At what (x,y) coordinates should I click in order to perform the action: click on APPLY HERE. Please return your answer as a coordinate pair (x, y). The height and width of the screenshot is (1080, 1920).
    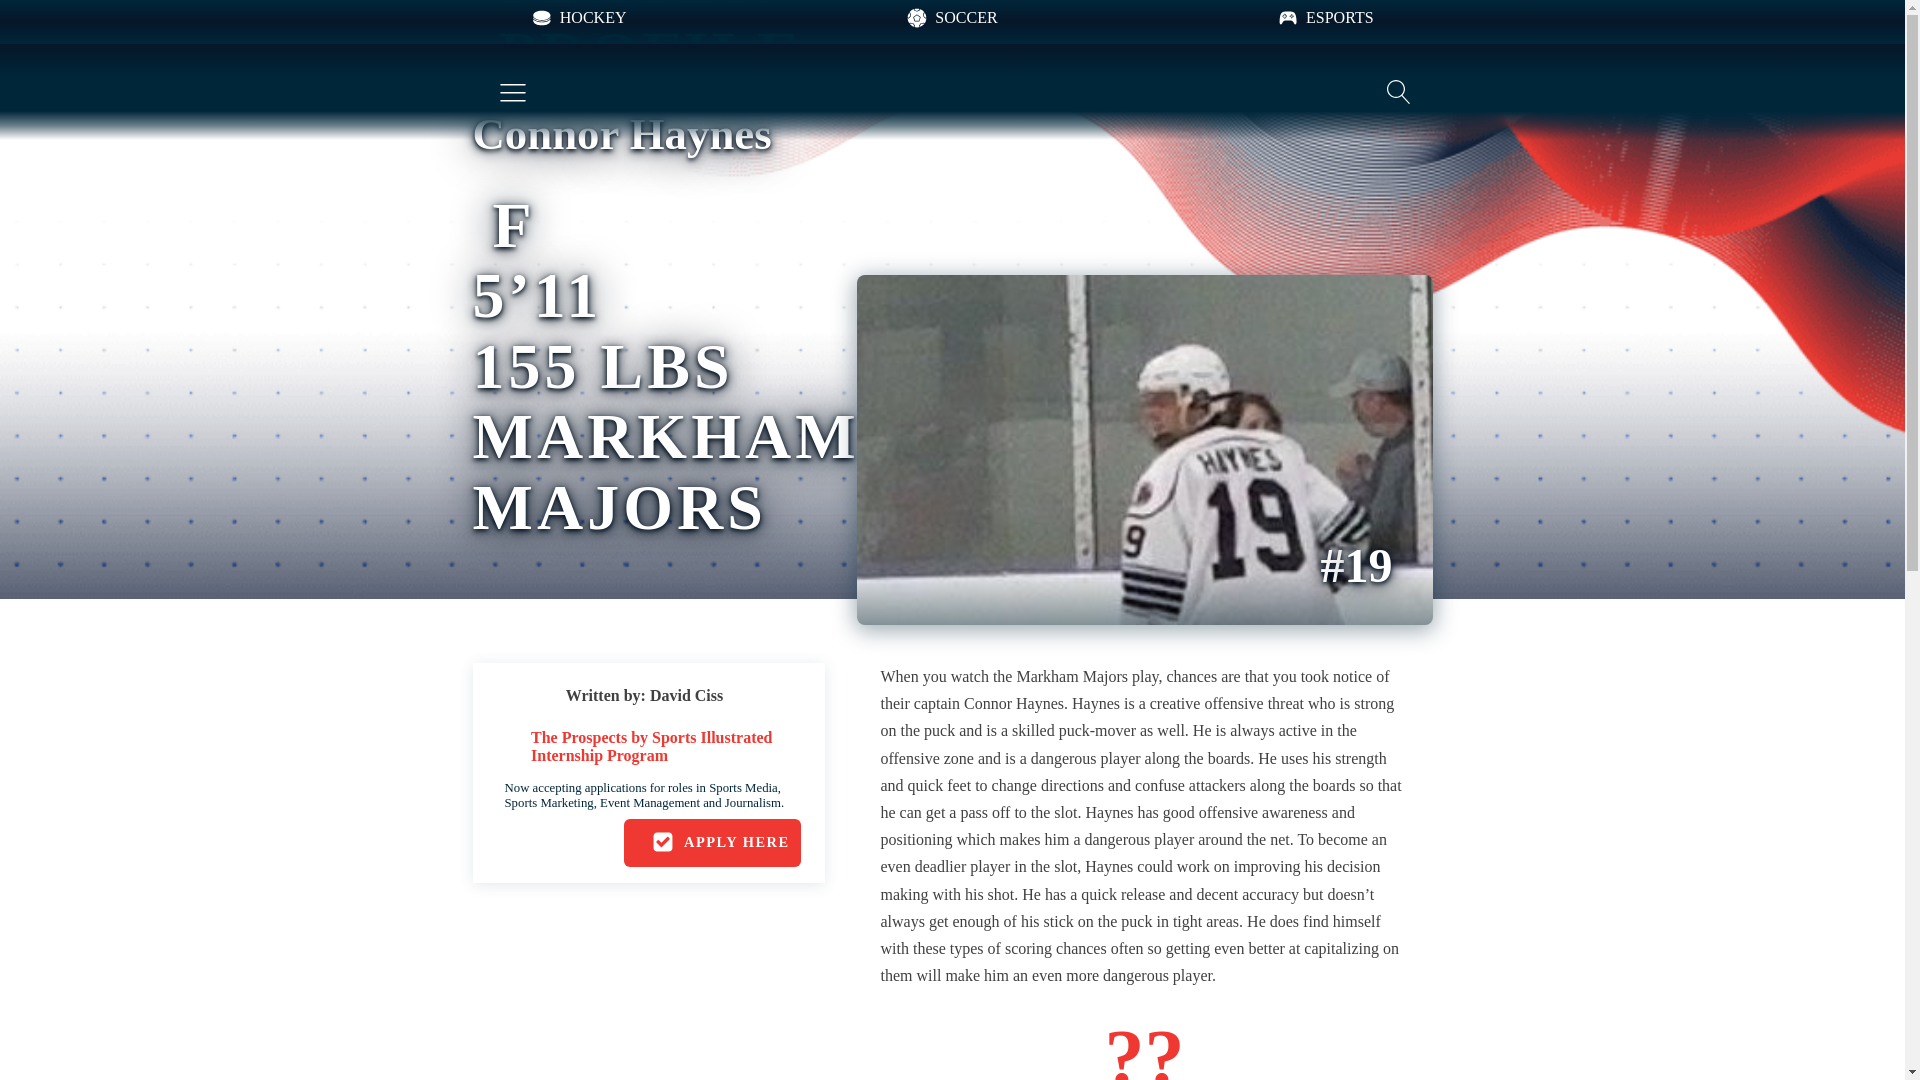
    Looking at the image, I should click on (712, 842).